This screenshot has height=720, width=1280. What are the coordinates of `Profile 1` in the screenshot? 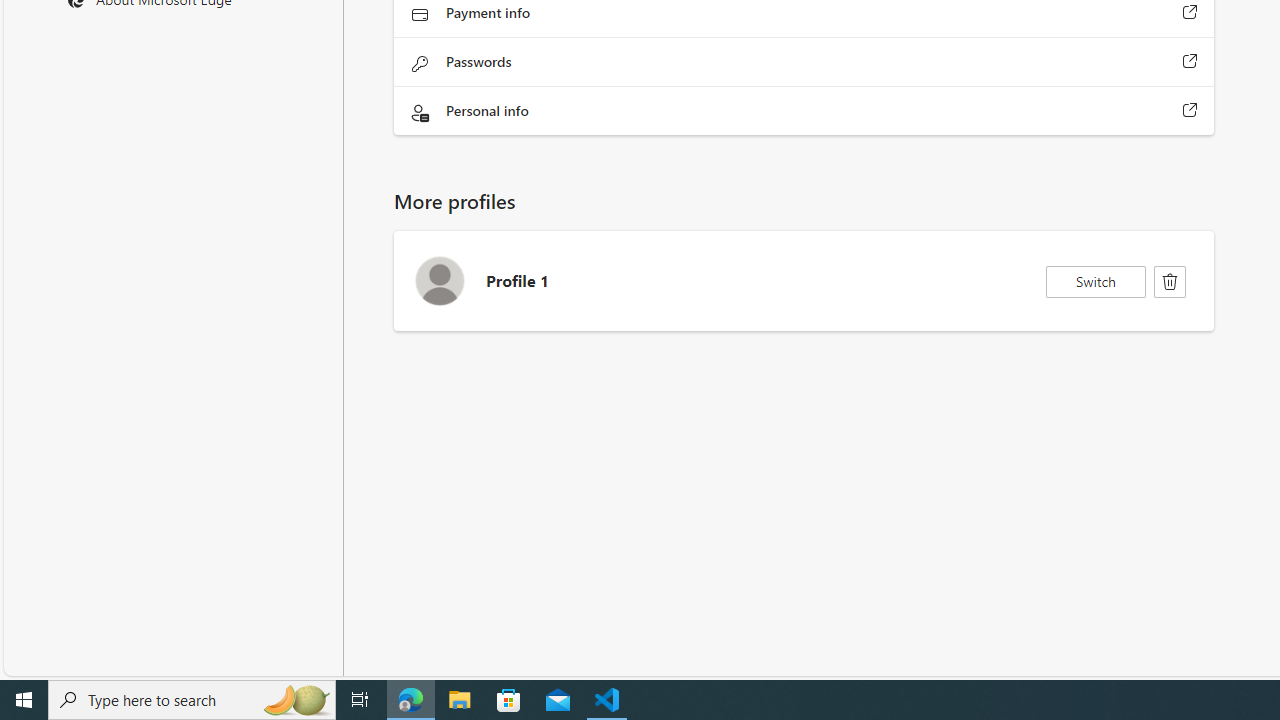 It's located at (804, 281).